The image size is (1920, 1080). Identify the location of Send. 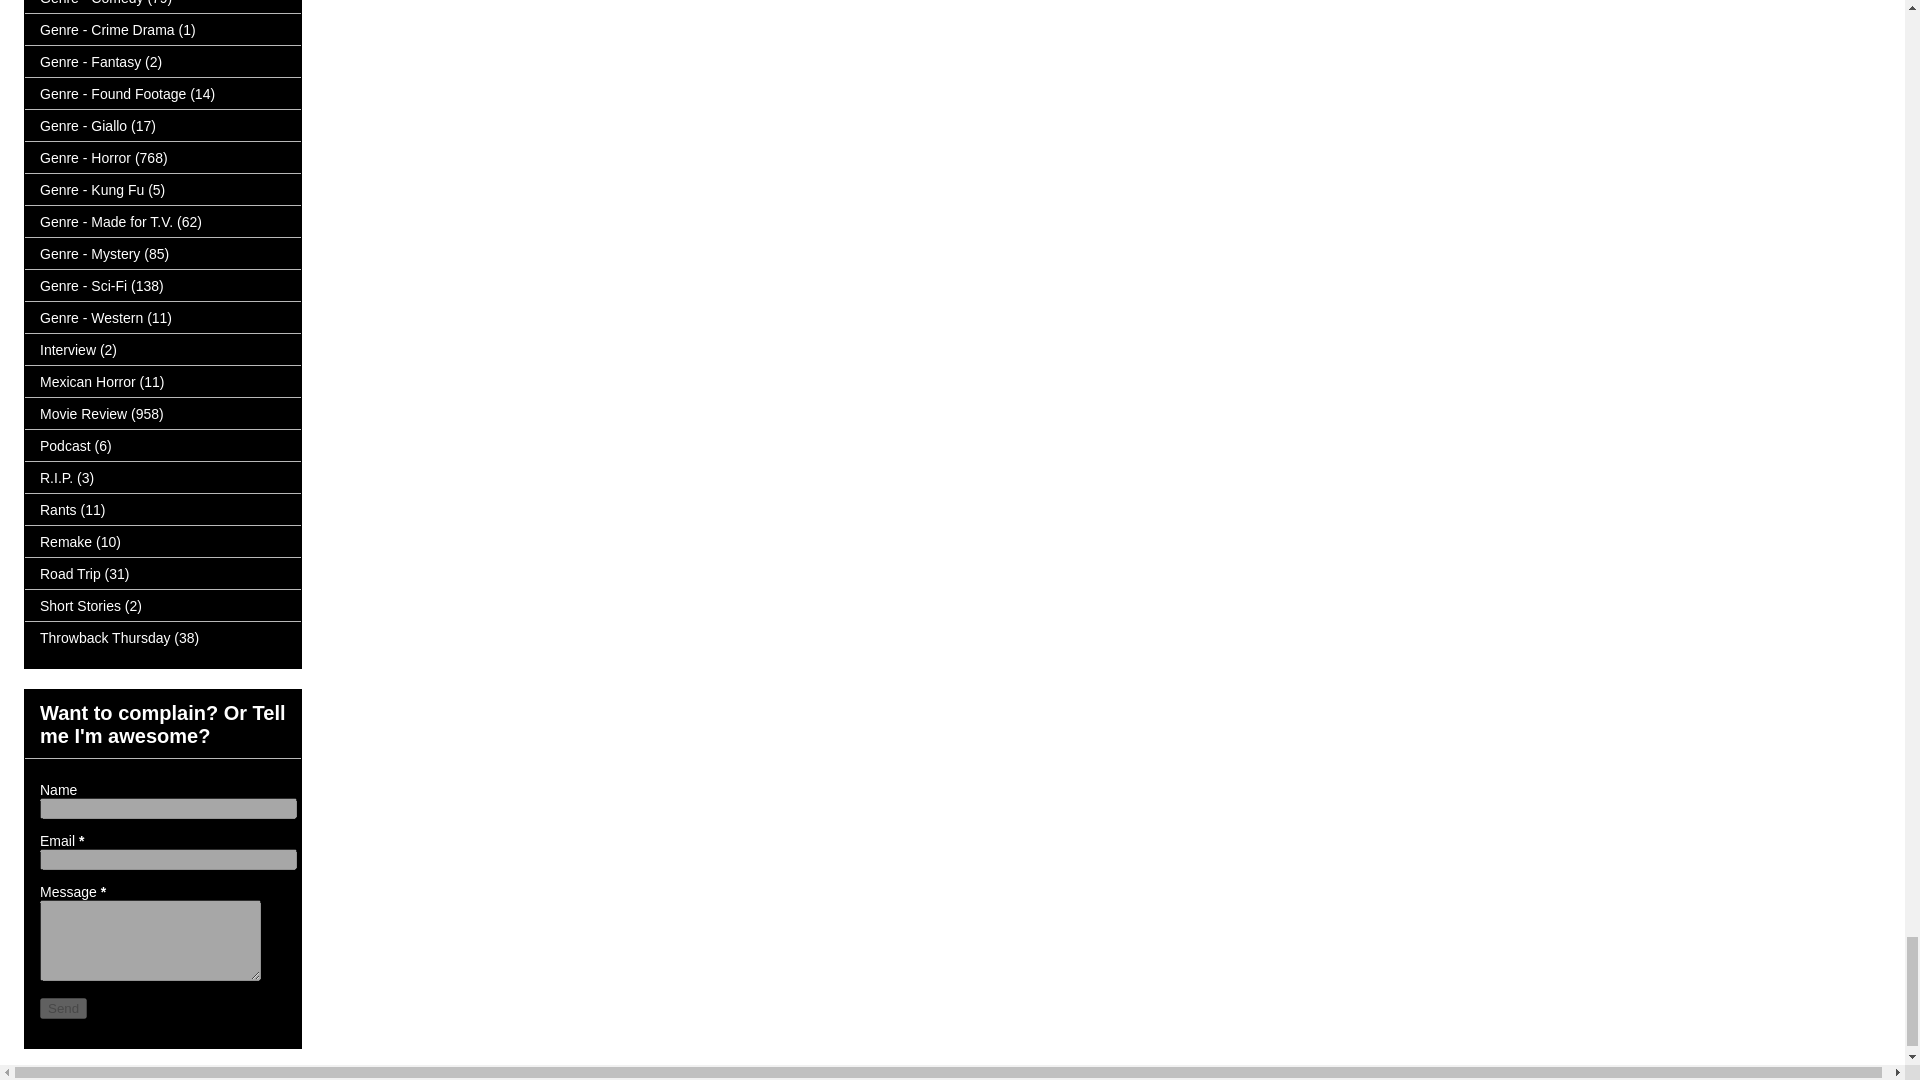
(63, 1008).